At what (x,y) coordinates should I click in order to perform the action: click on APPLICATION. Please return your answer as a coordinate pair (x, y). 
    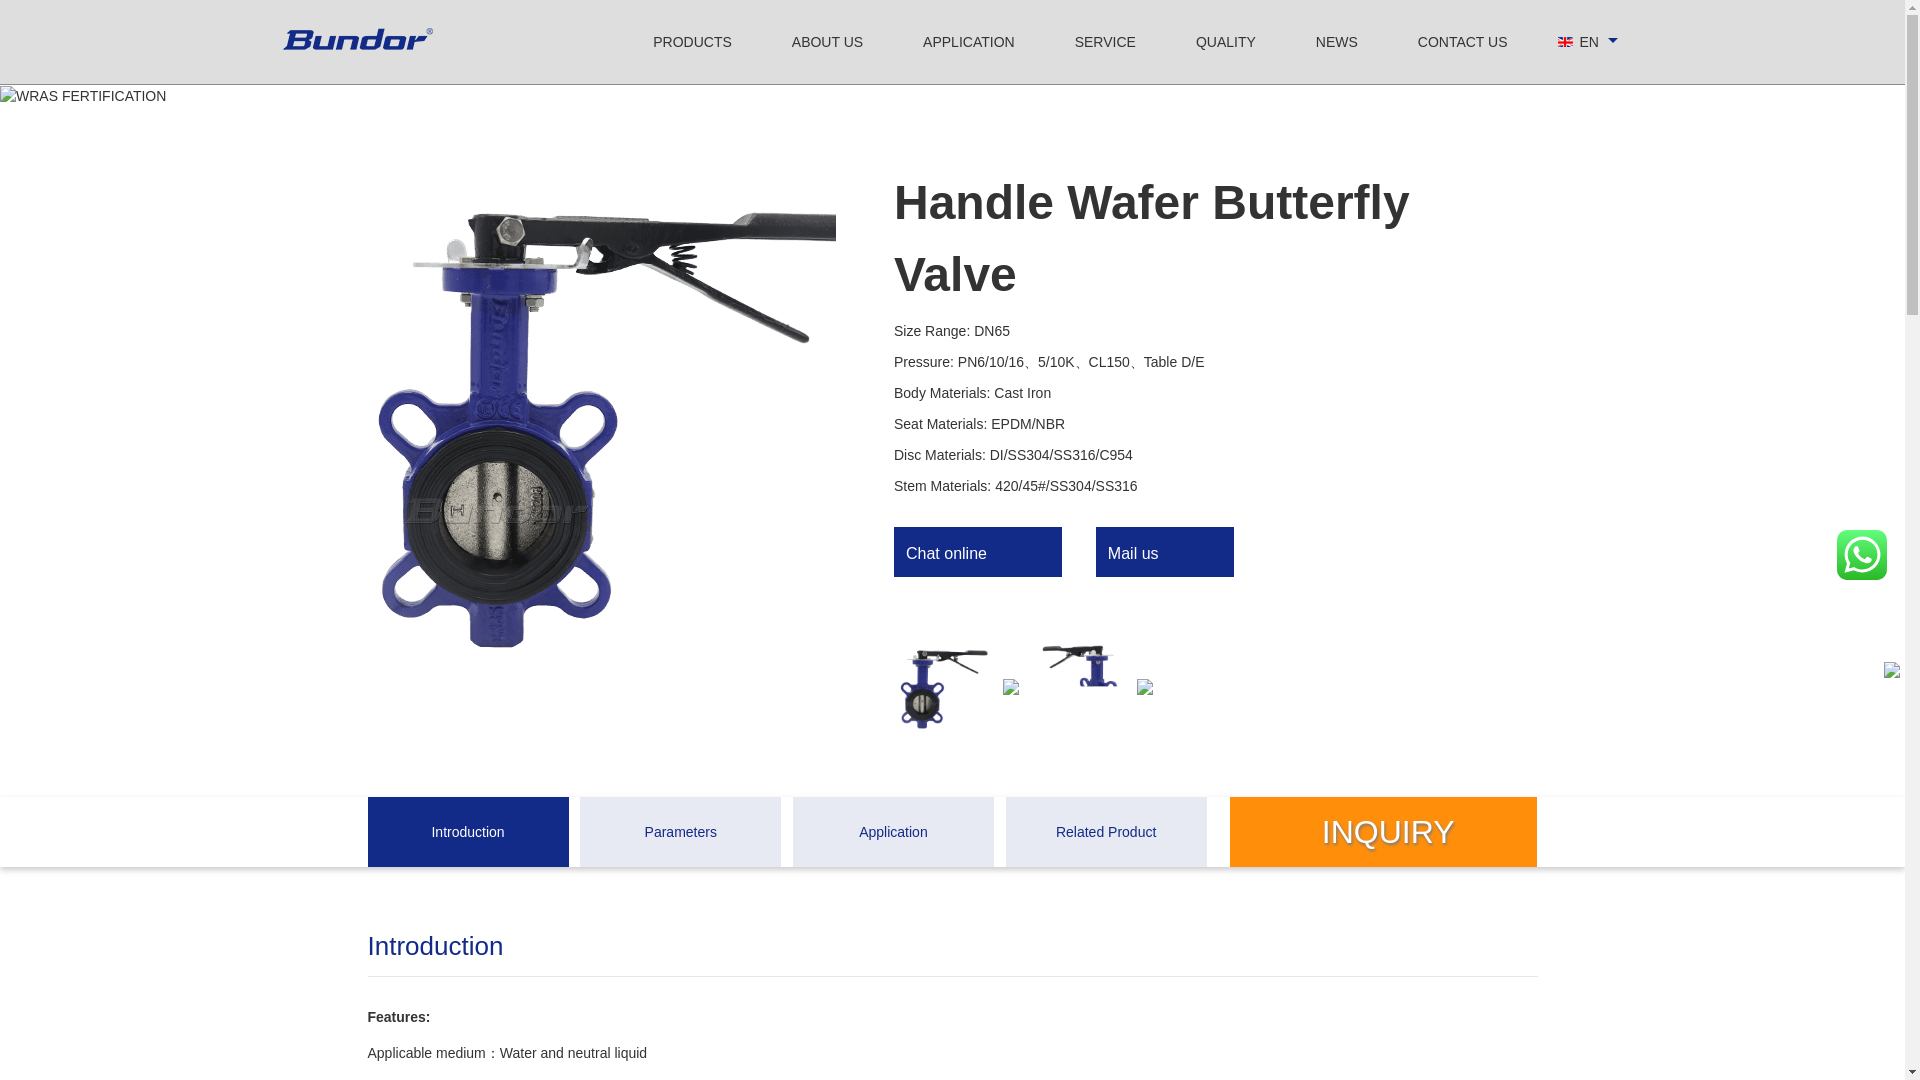
    Looking at the image, I should click on (969, 42).